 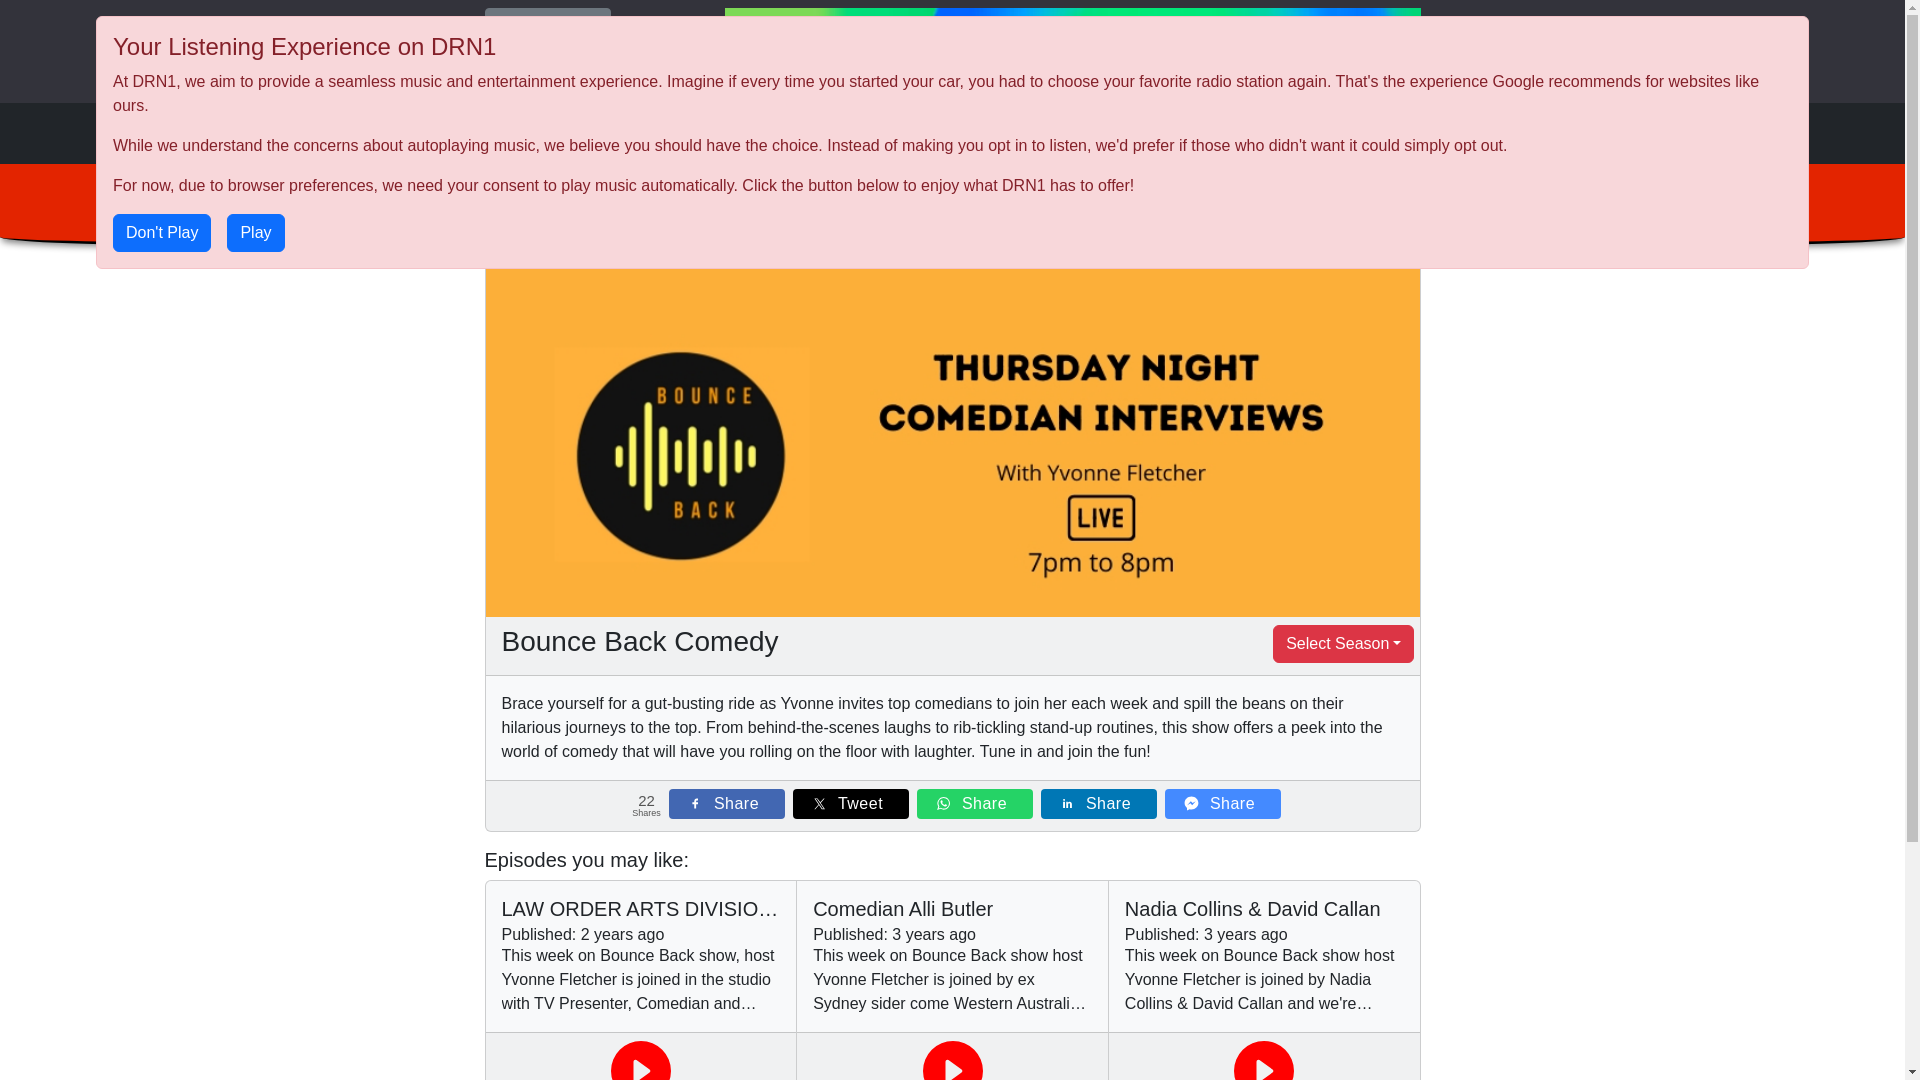 I want to click on News, so click(x=1296, y=134).